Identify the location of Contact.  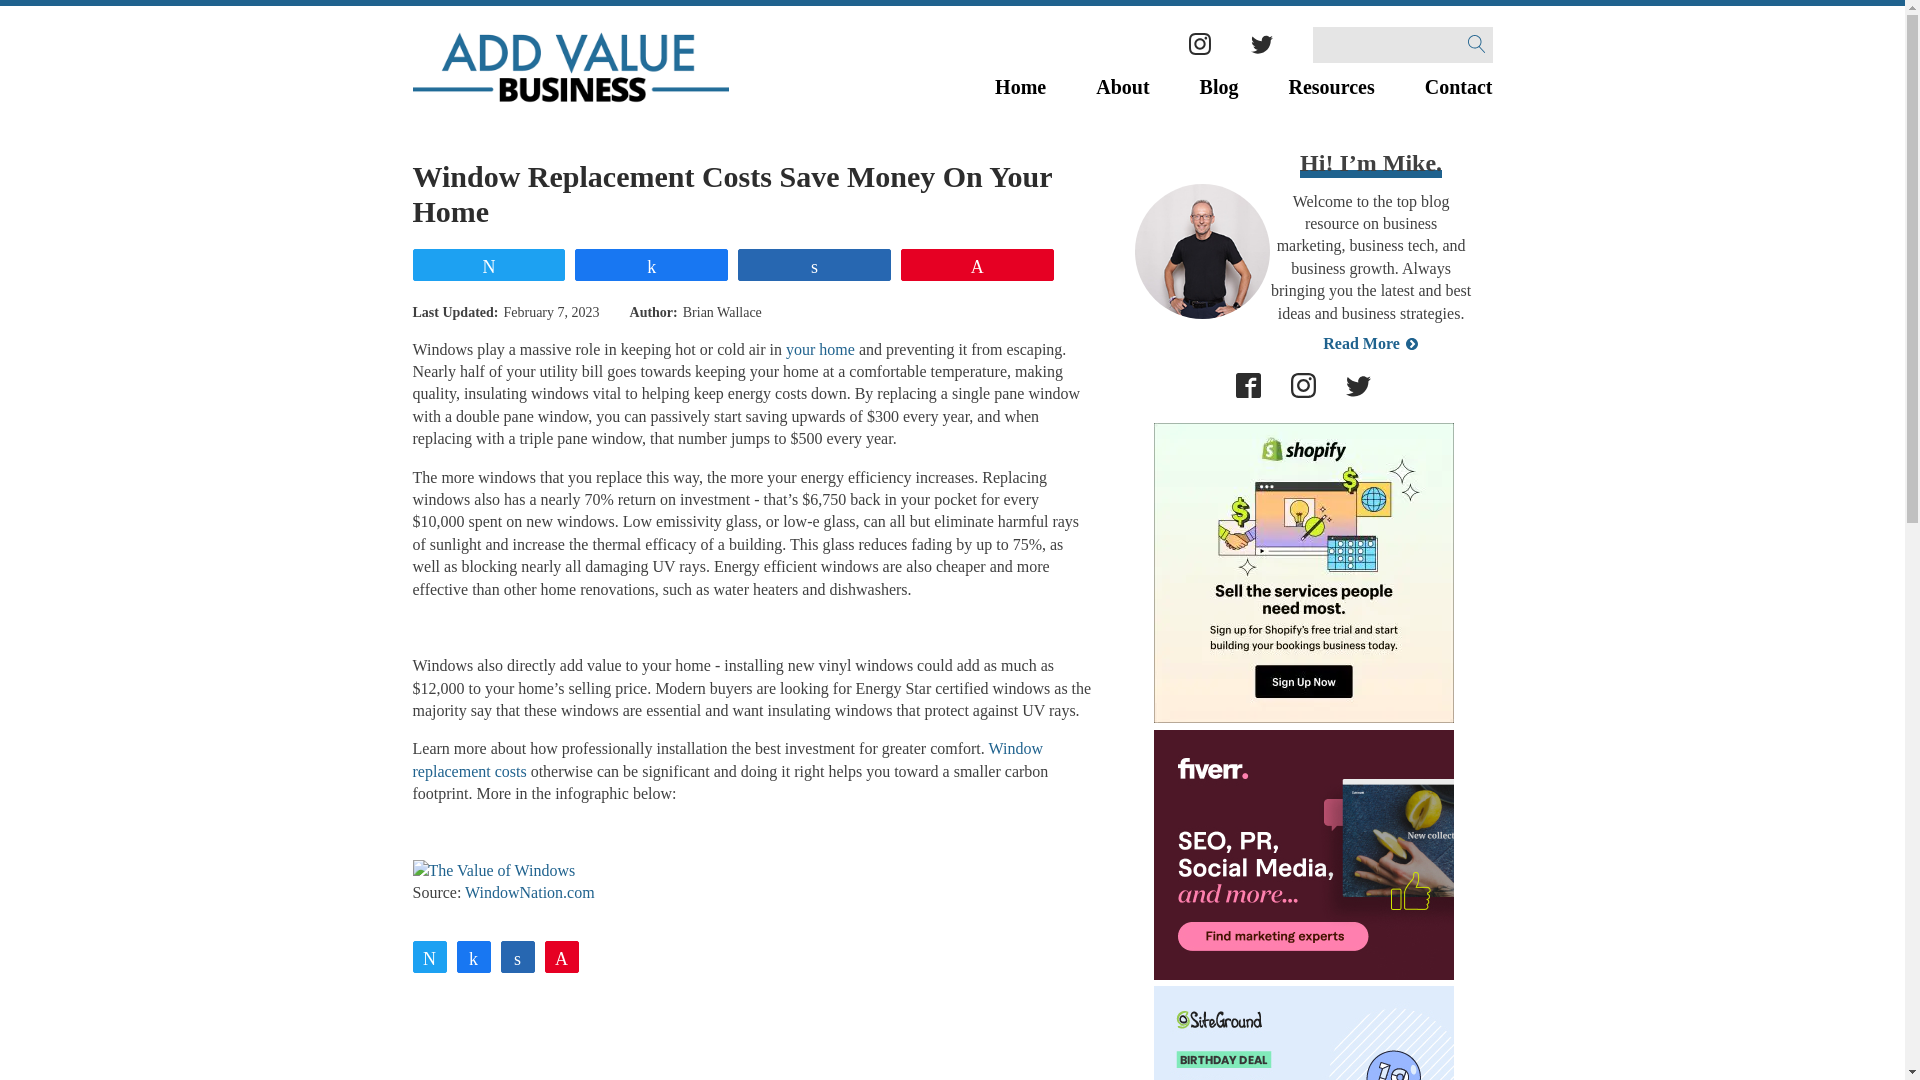
(1458, 87).